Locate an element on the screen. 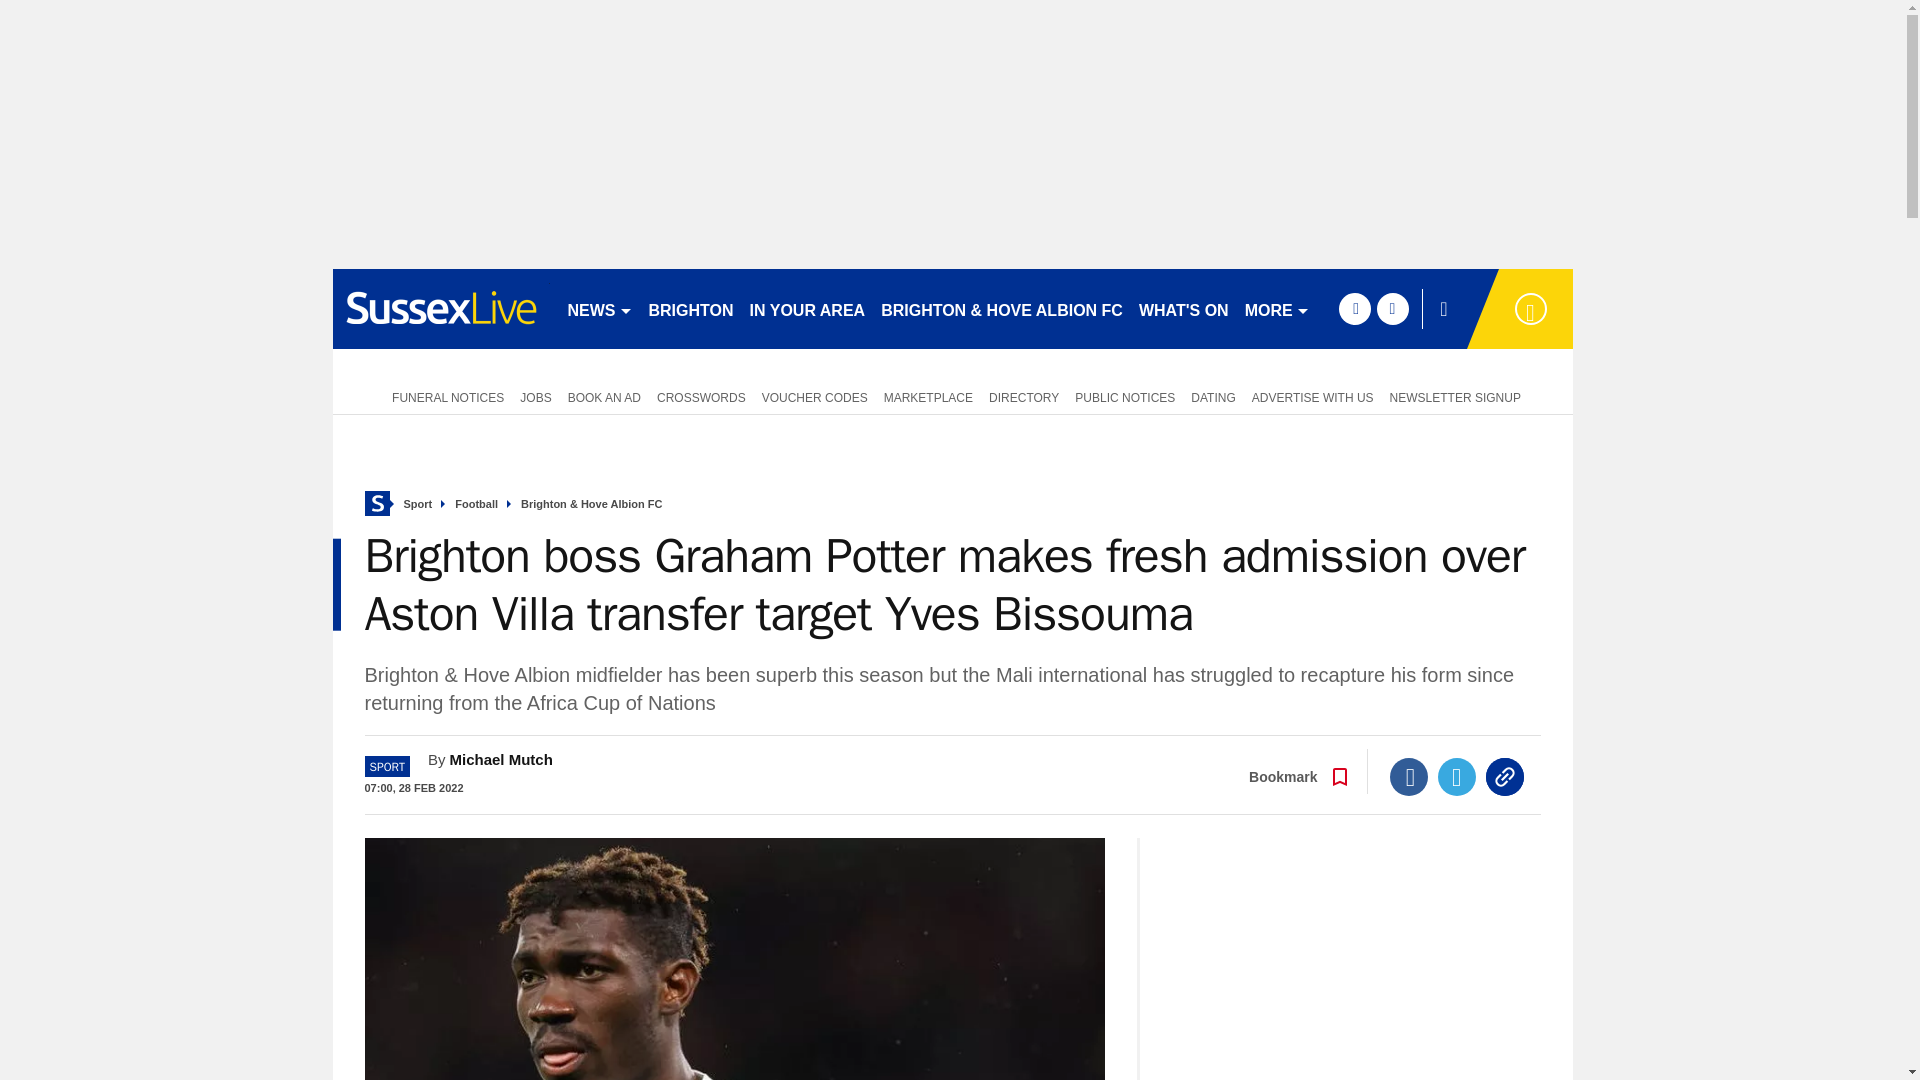 The height and width of the screenshot is (1080, 1920). MORE is located at coordinates (1276, 308).